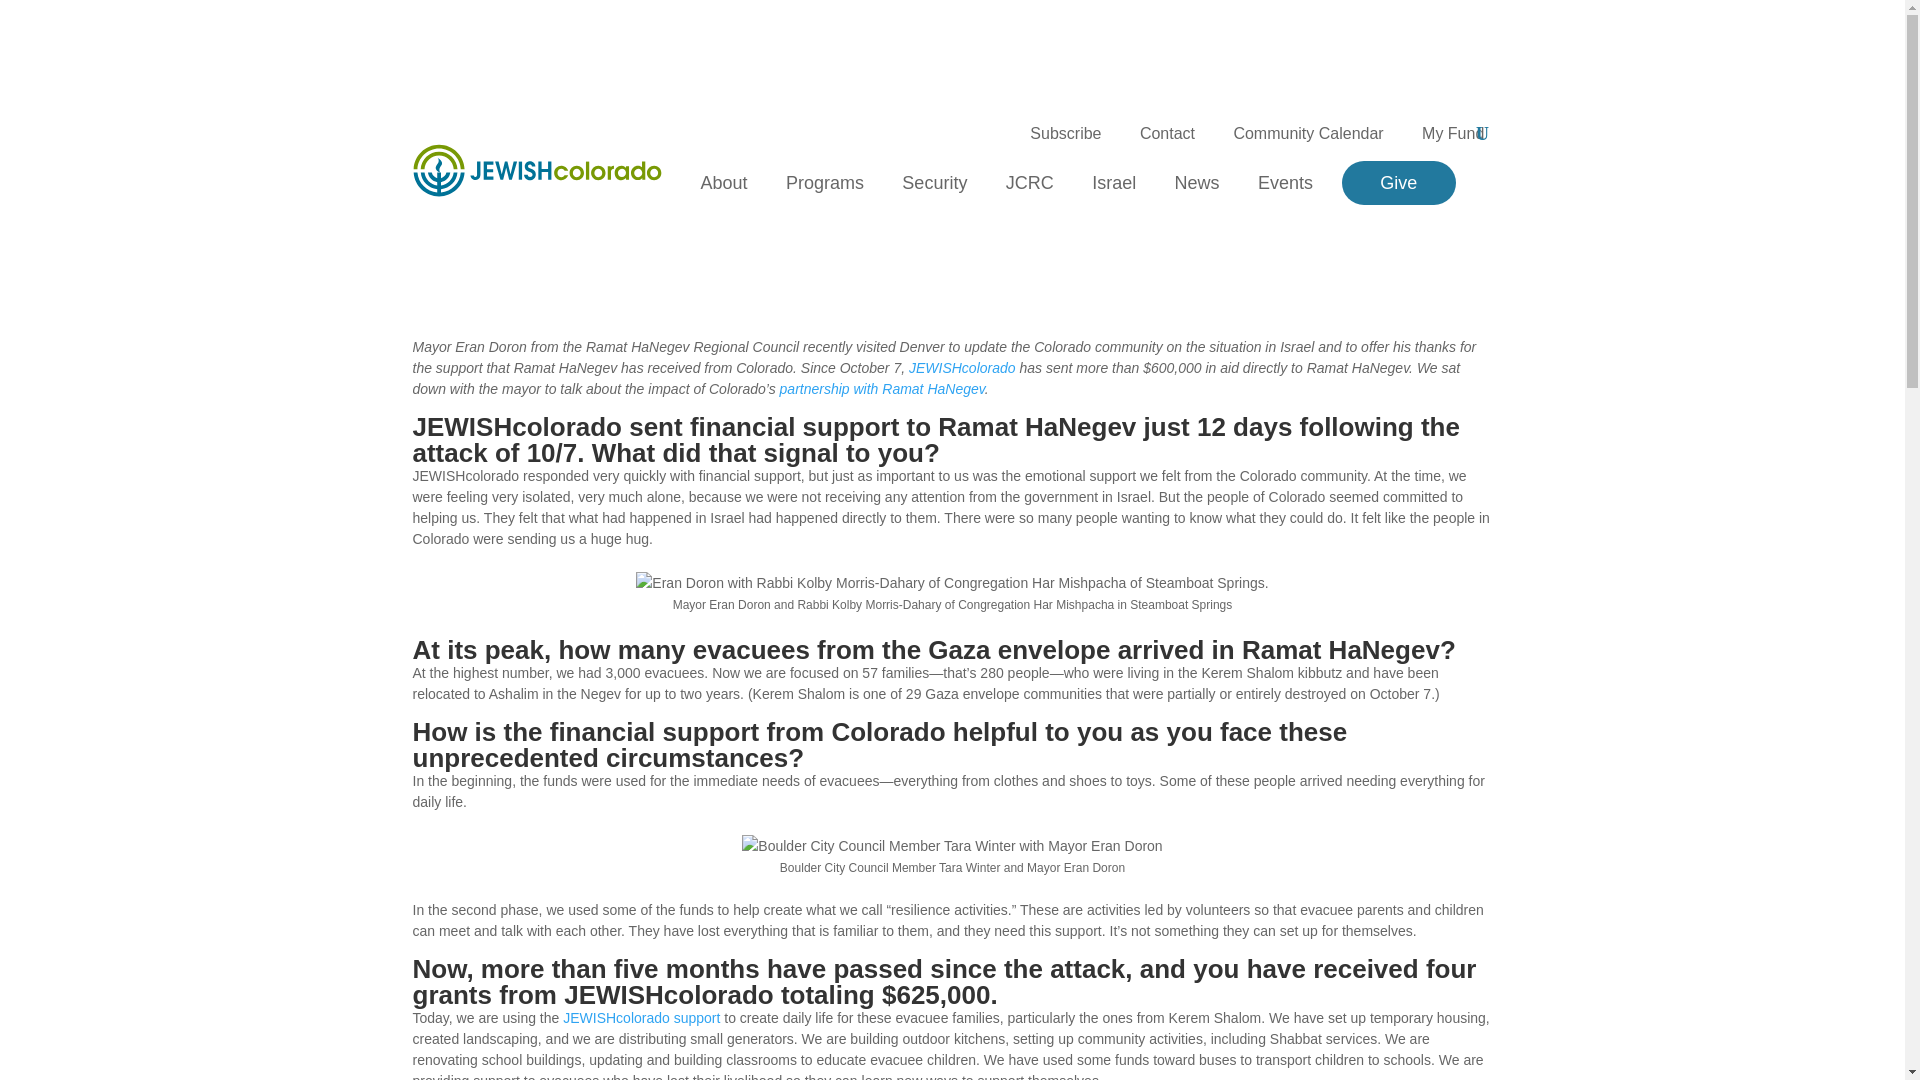 This screenshot has height=1080, width=1920. I want to click on News, so click(1197, 182).